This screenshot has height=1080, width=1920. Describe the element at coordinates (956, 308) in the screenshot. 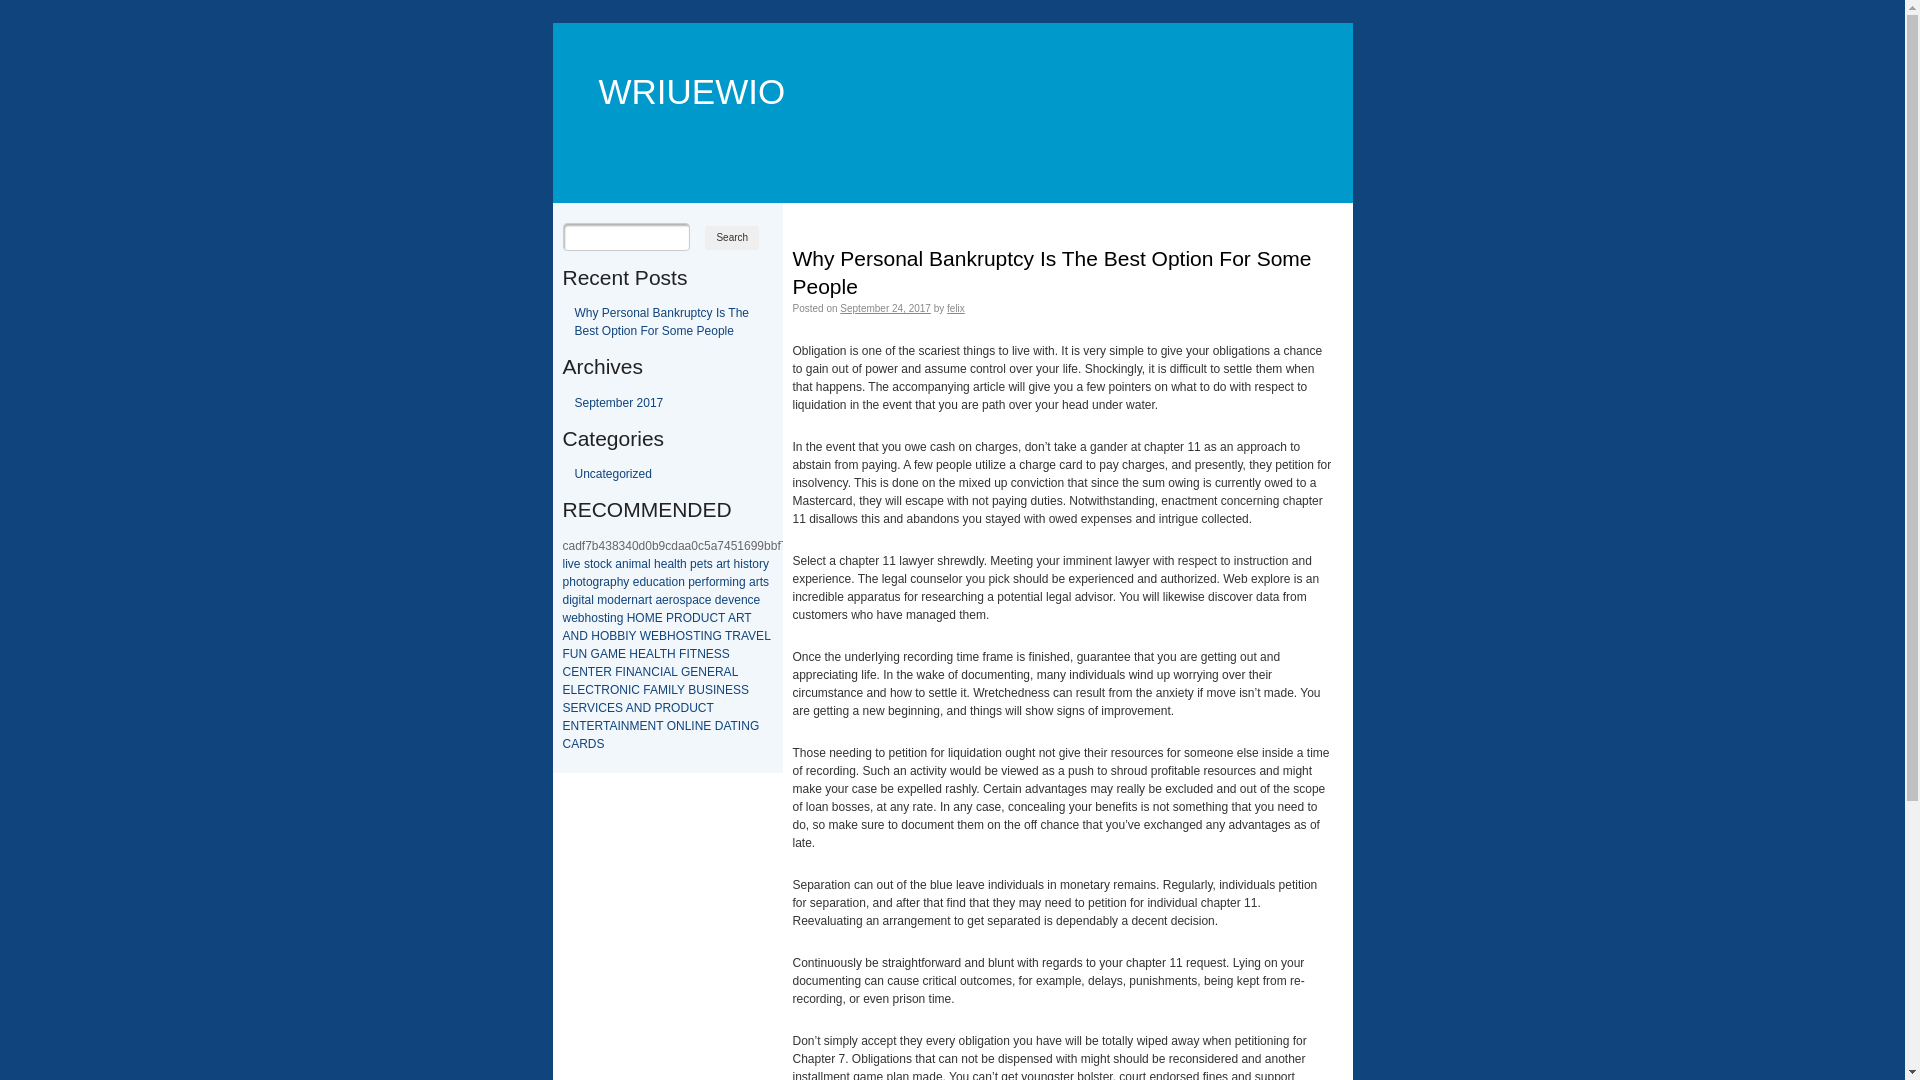

I see `felix` at that location.